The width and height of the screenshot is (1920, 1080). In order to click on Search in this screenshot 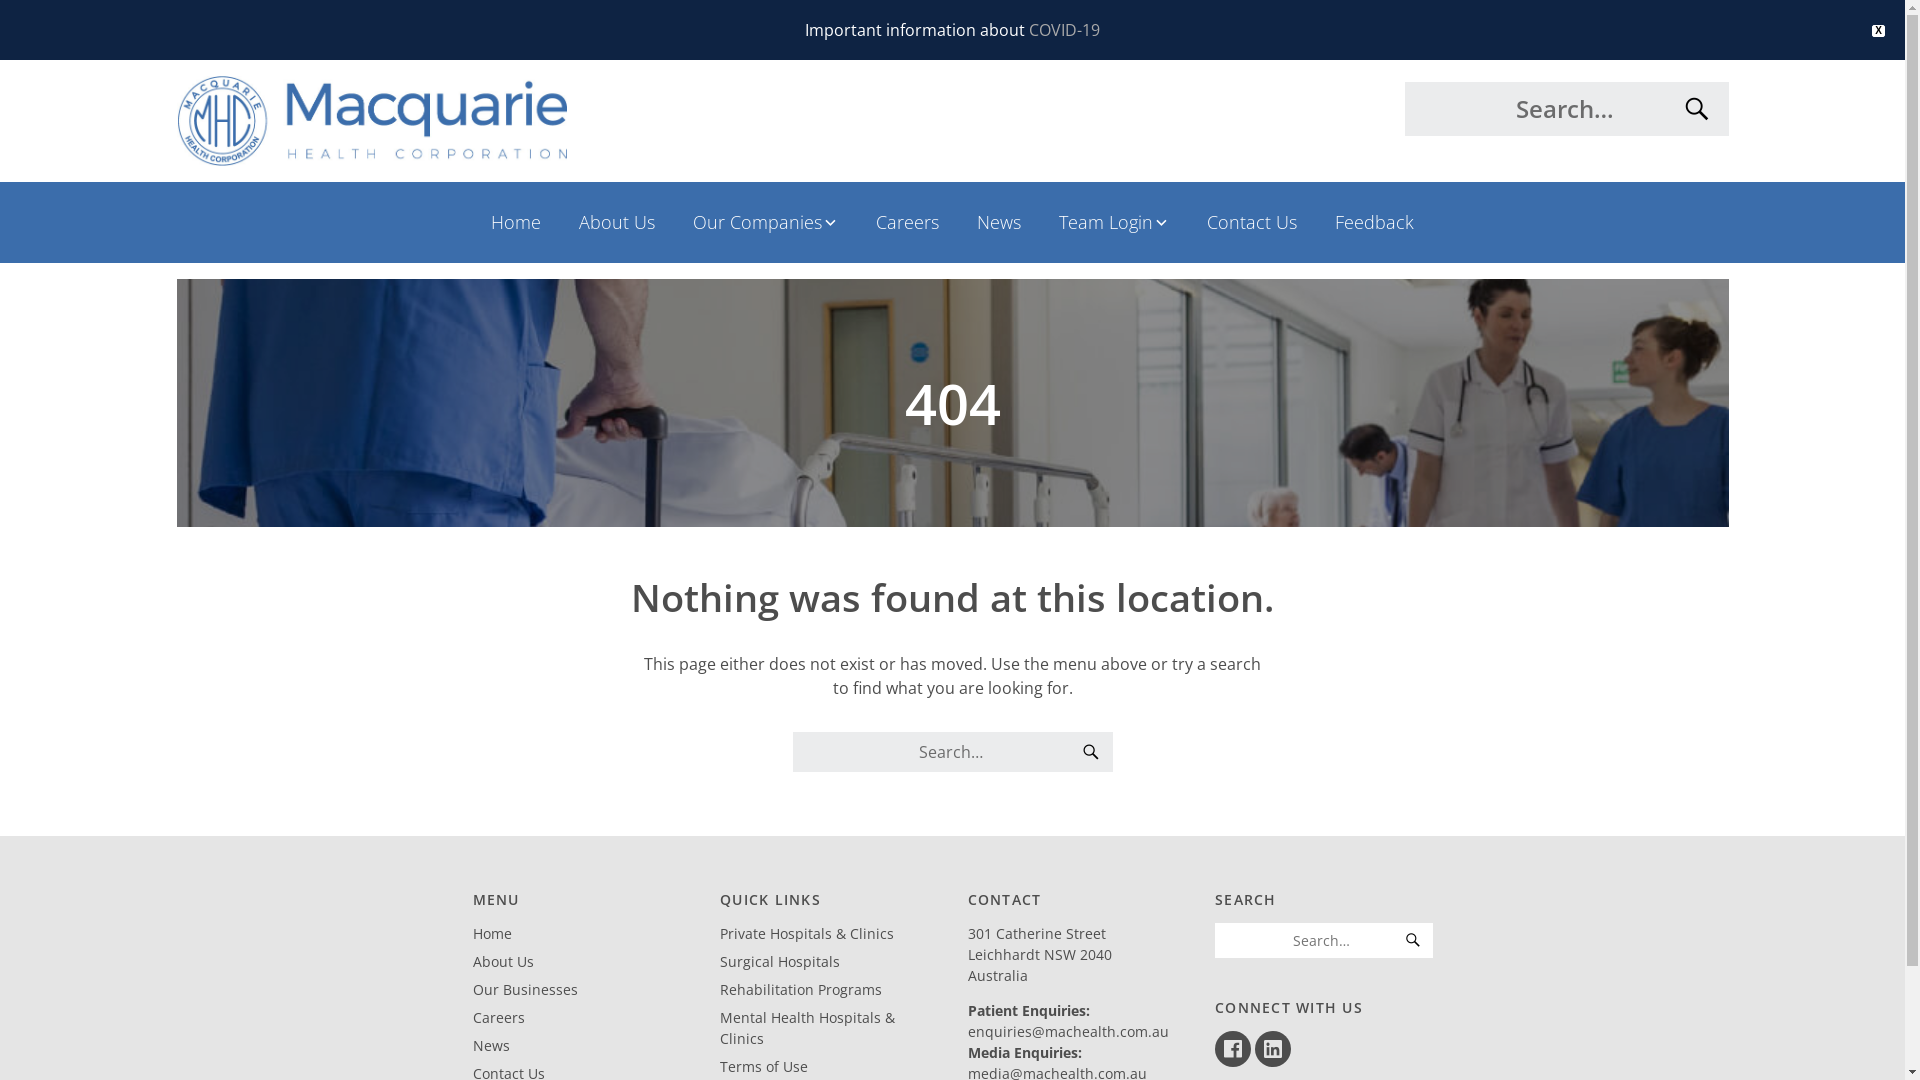, I will do `click(1414, 940)`.